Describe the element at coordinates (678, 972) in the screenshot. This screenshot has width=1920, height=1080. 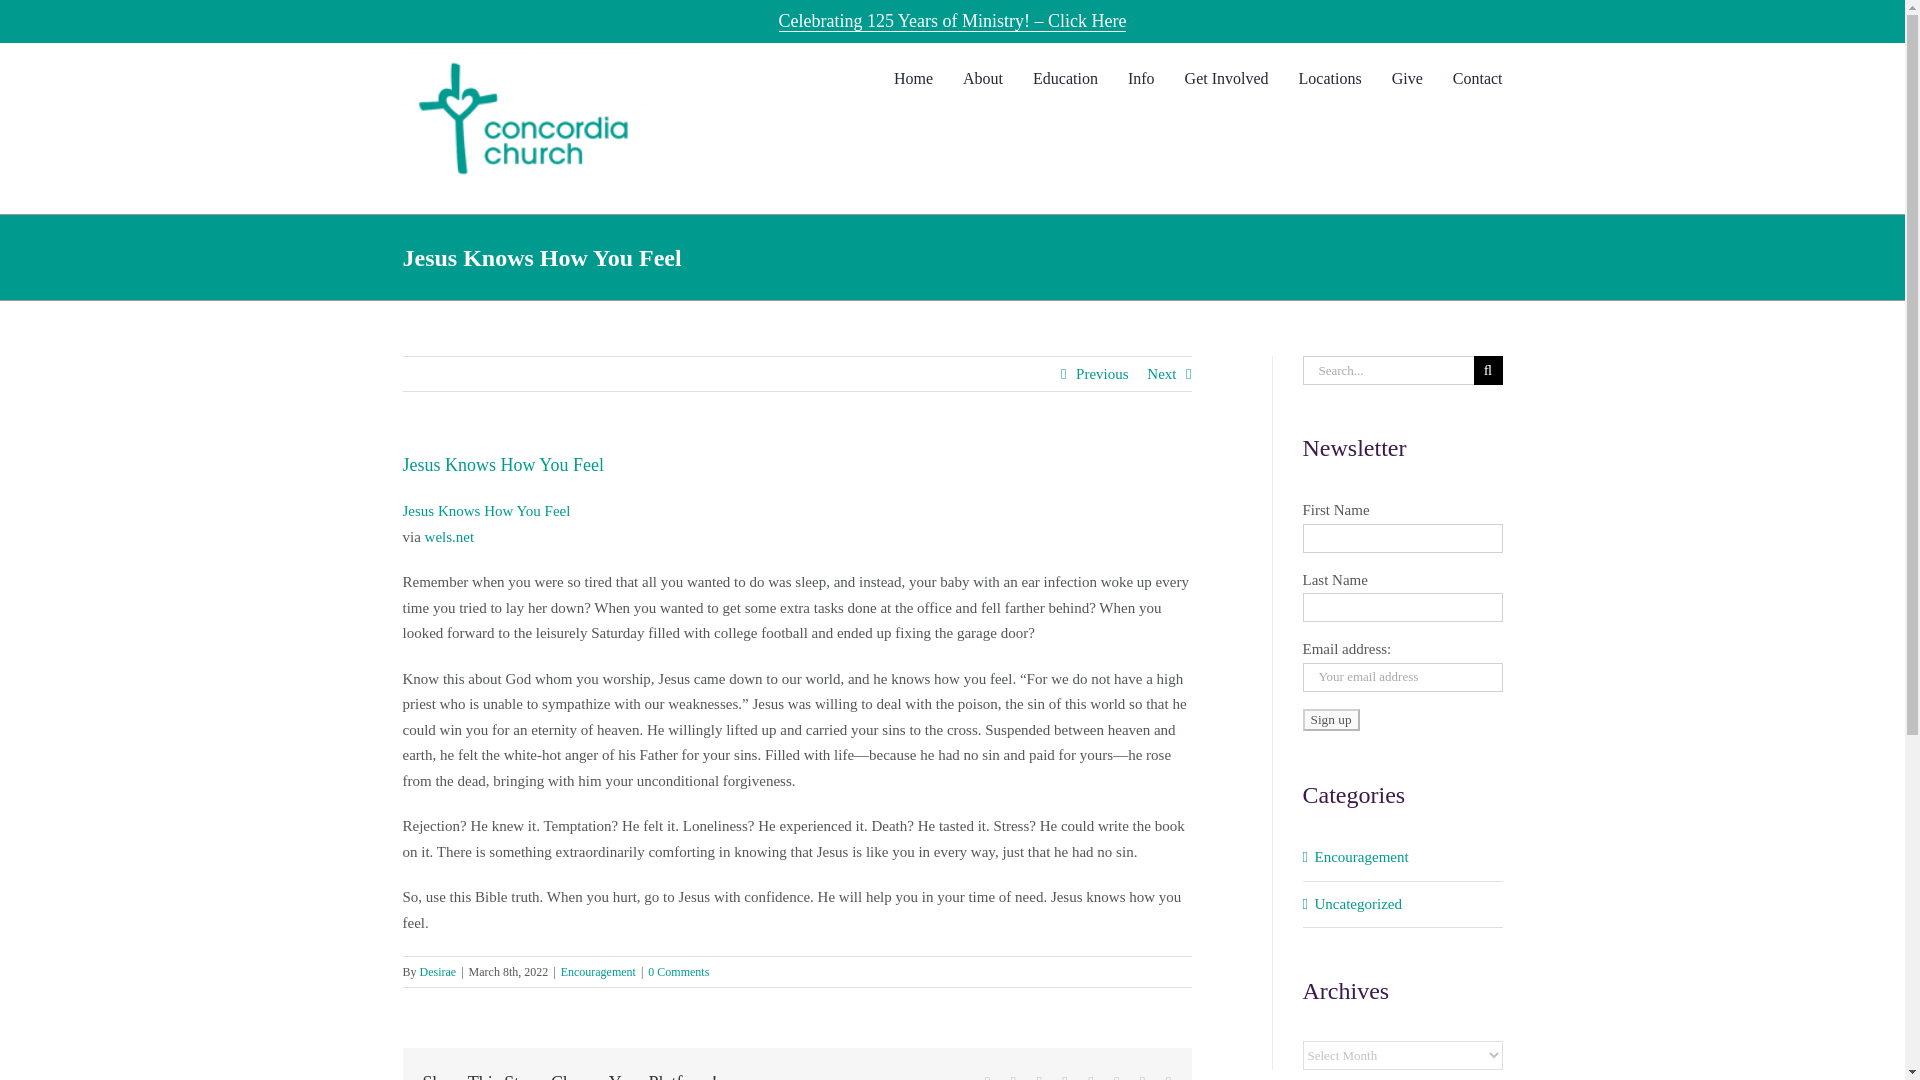
I see `0 Comments` at that location.